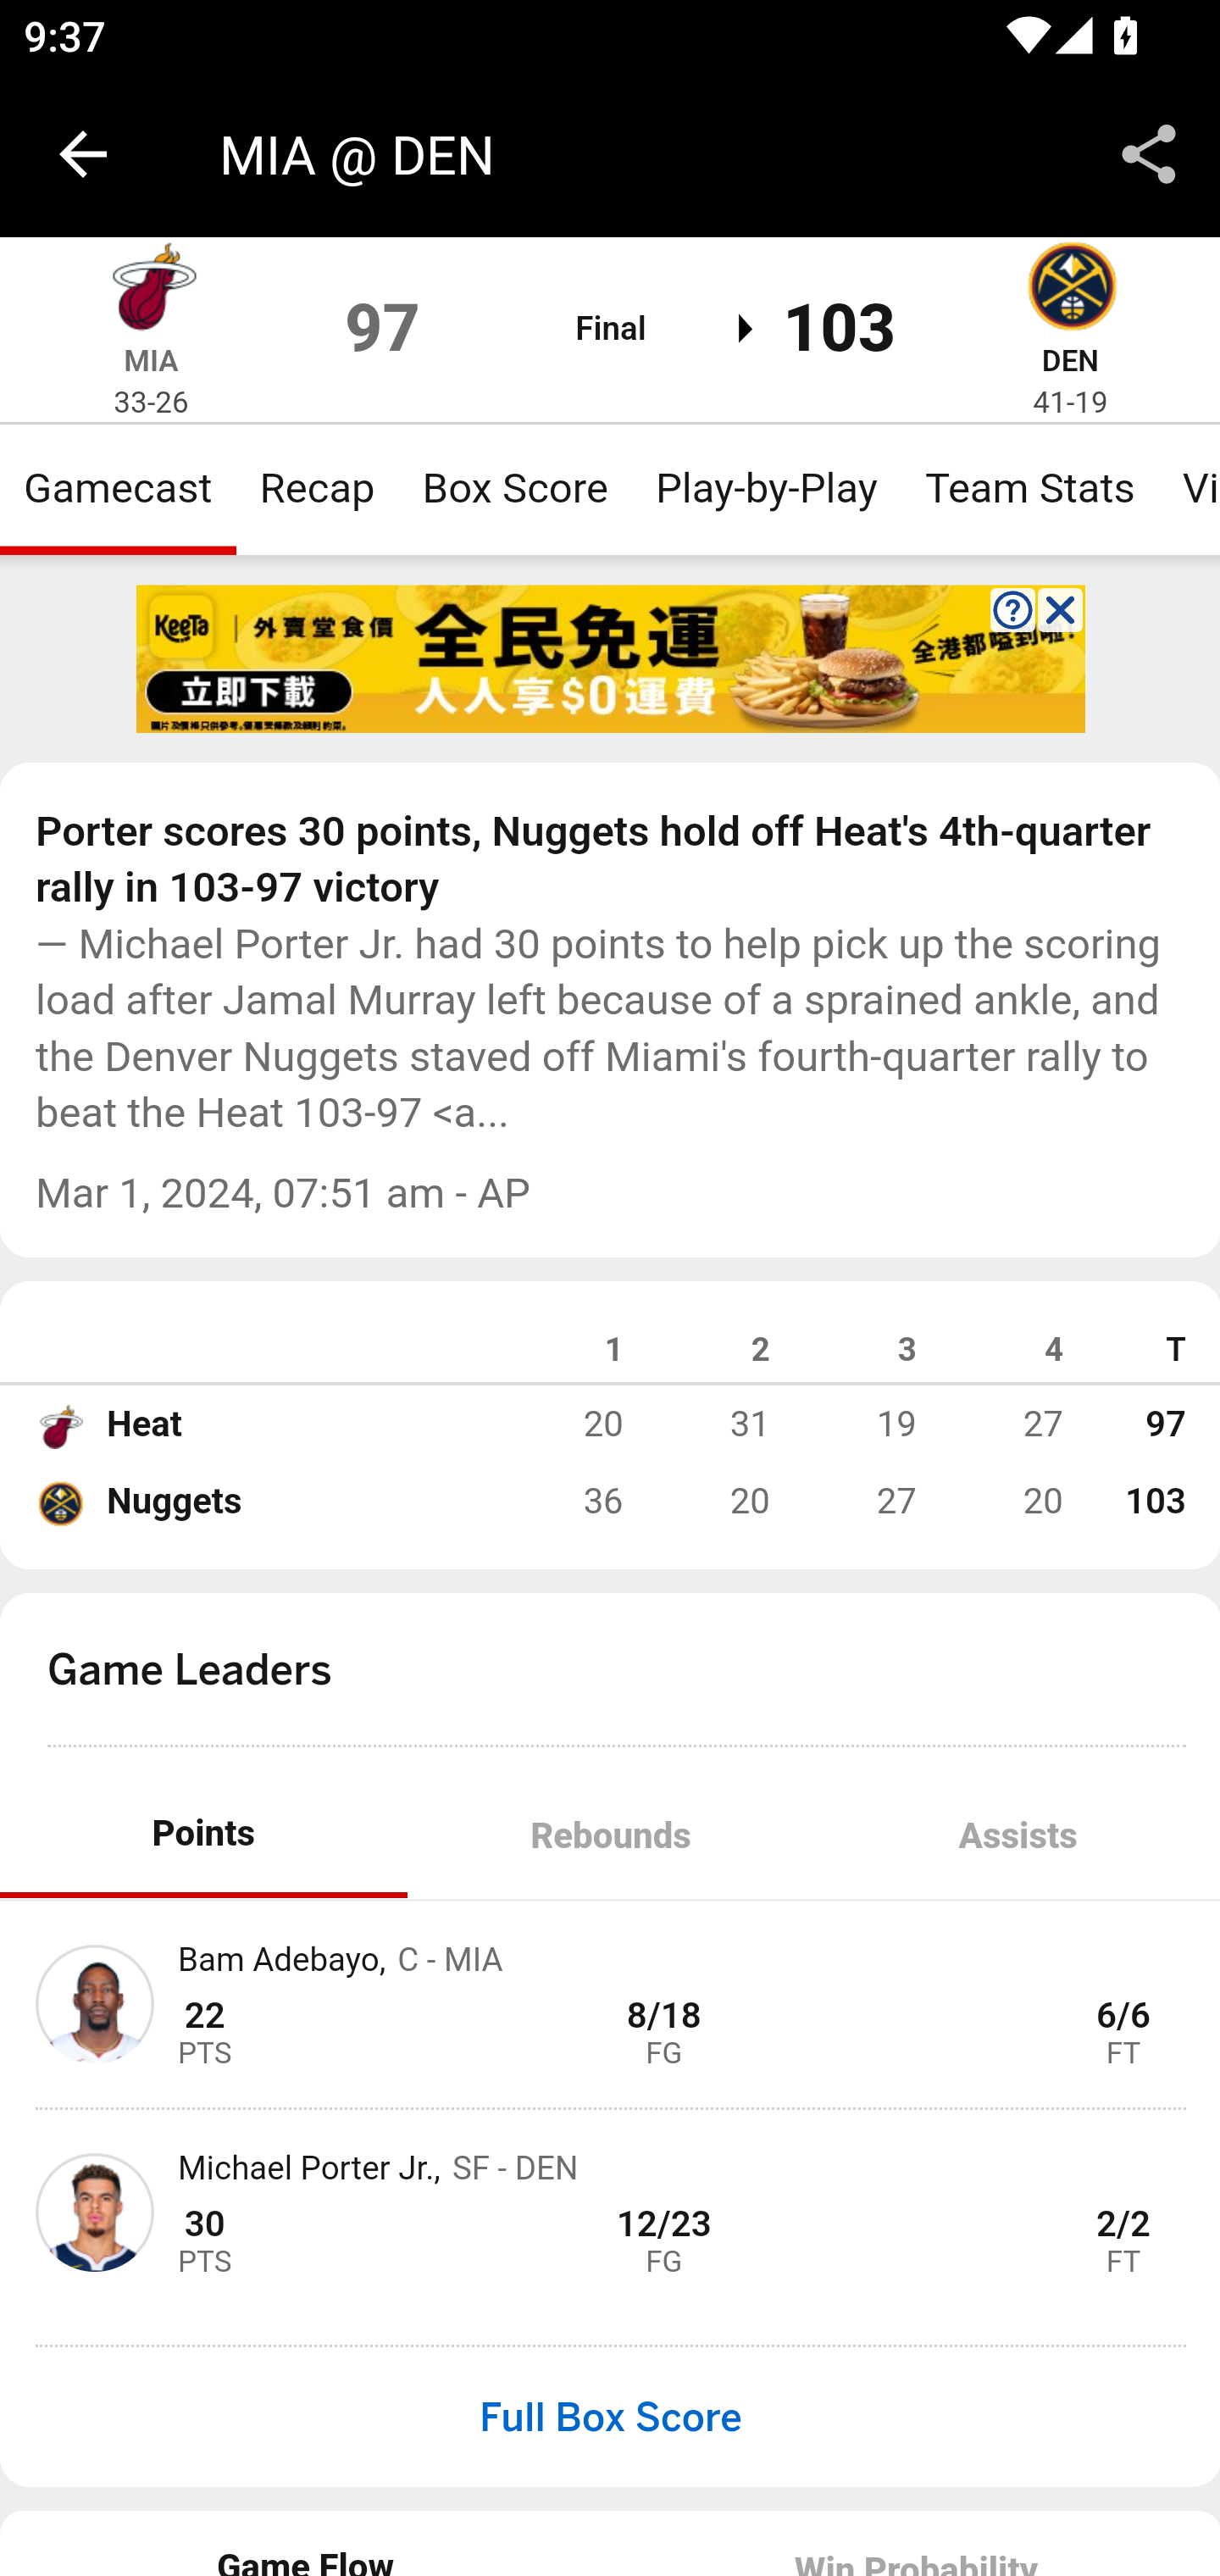 The height and width of the screenshot is (2576, 1220). Describe the element at coordinates (610, 2417) in the screenshot. I see `Full Box Score` at that location.